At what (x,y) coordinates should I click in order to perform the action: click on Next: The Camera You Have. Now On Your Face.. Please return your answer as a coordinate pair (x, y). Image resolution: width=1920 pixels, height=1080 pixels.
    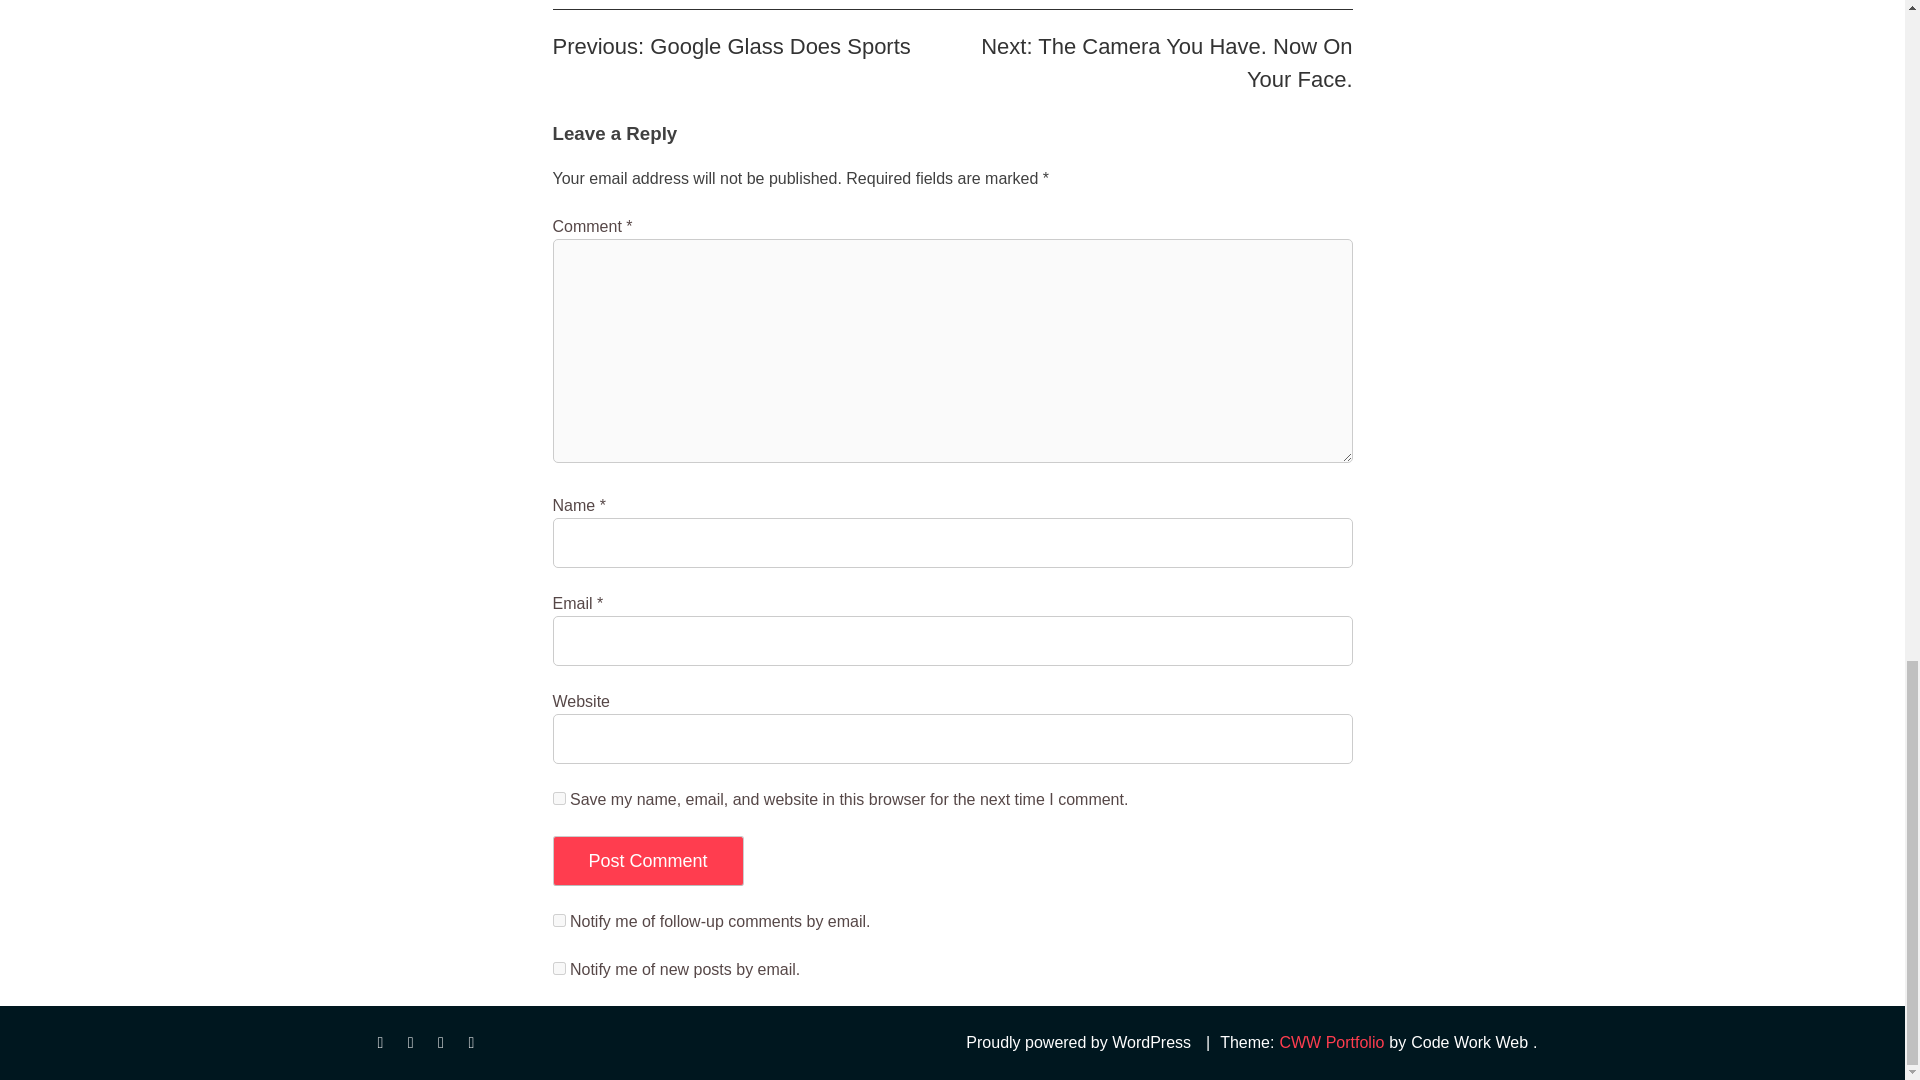
    Looking at the image, I should click on (1166, 62).